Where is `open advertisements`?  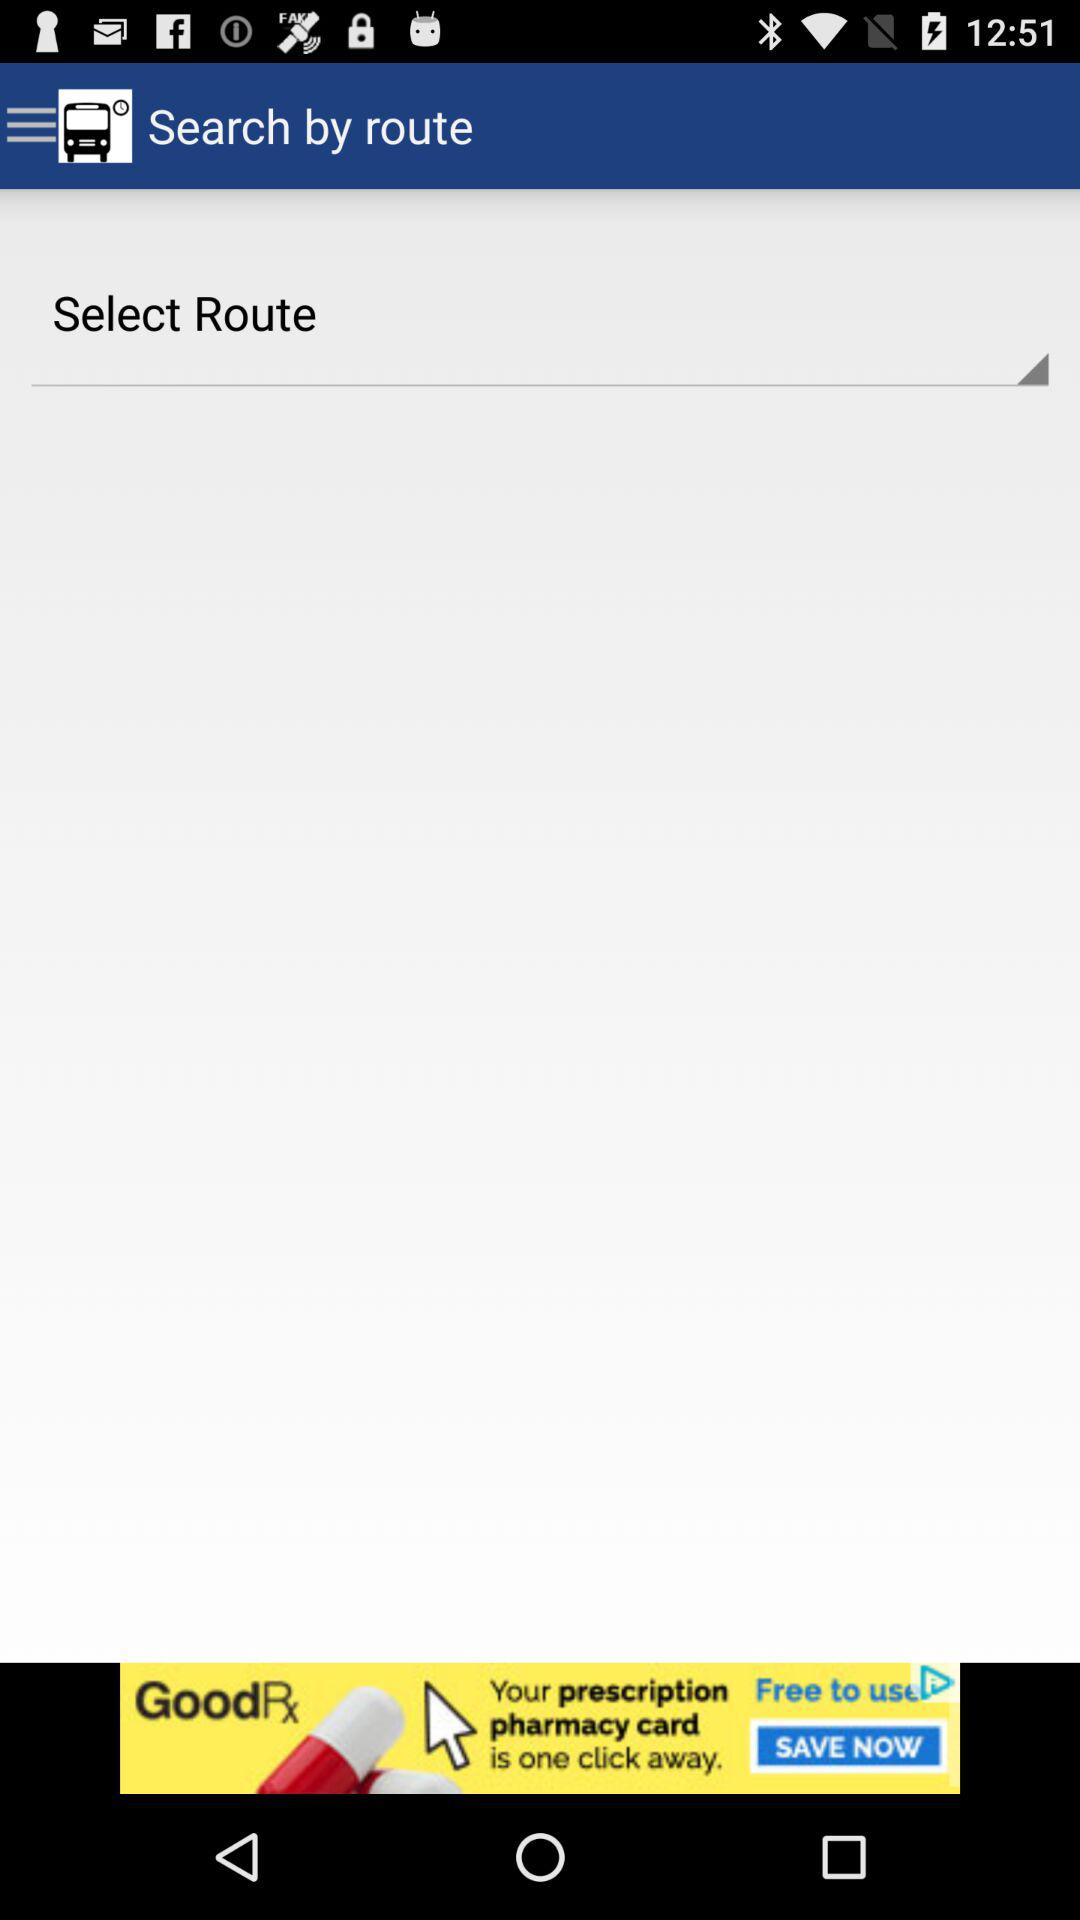
open advertisements is located at coordinates (540, 1728).